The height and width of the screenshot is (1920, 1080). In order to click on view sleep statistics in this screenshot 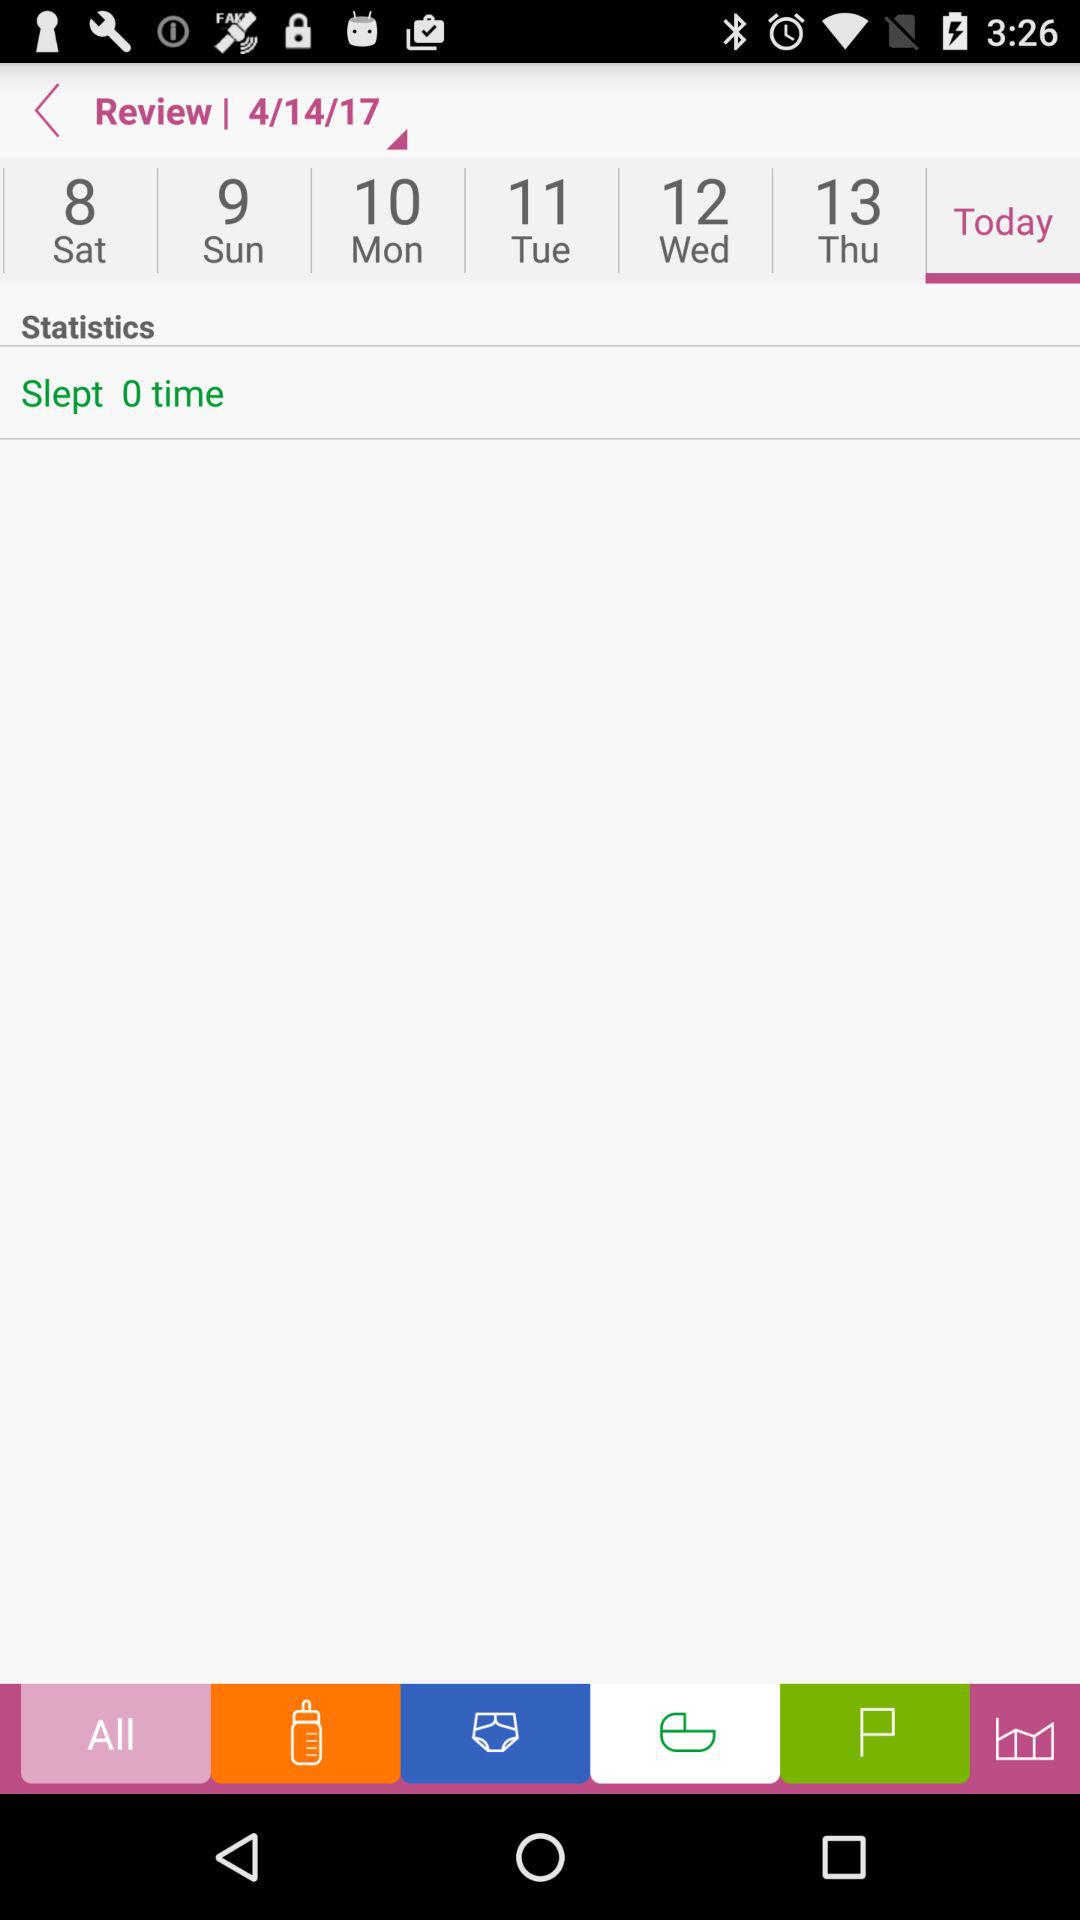, I will do `click(685, 1738)`.